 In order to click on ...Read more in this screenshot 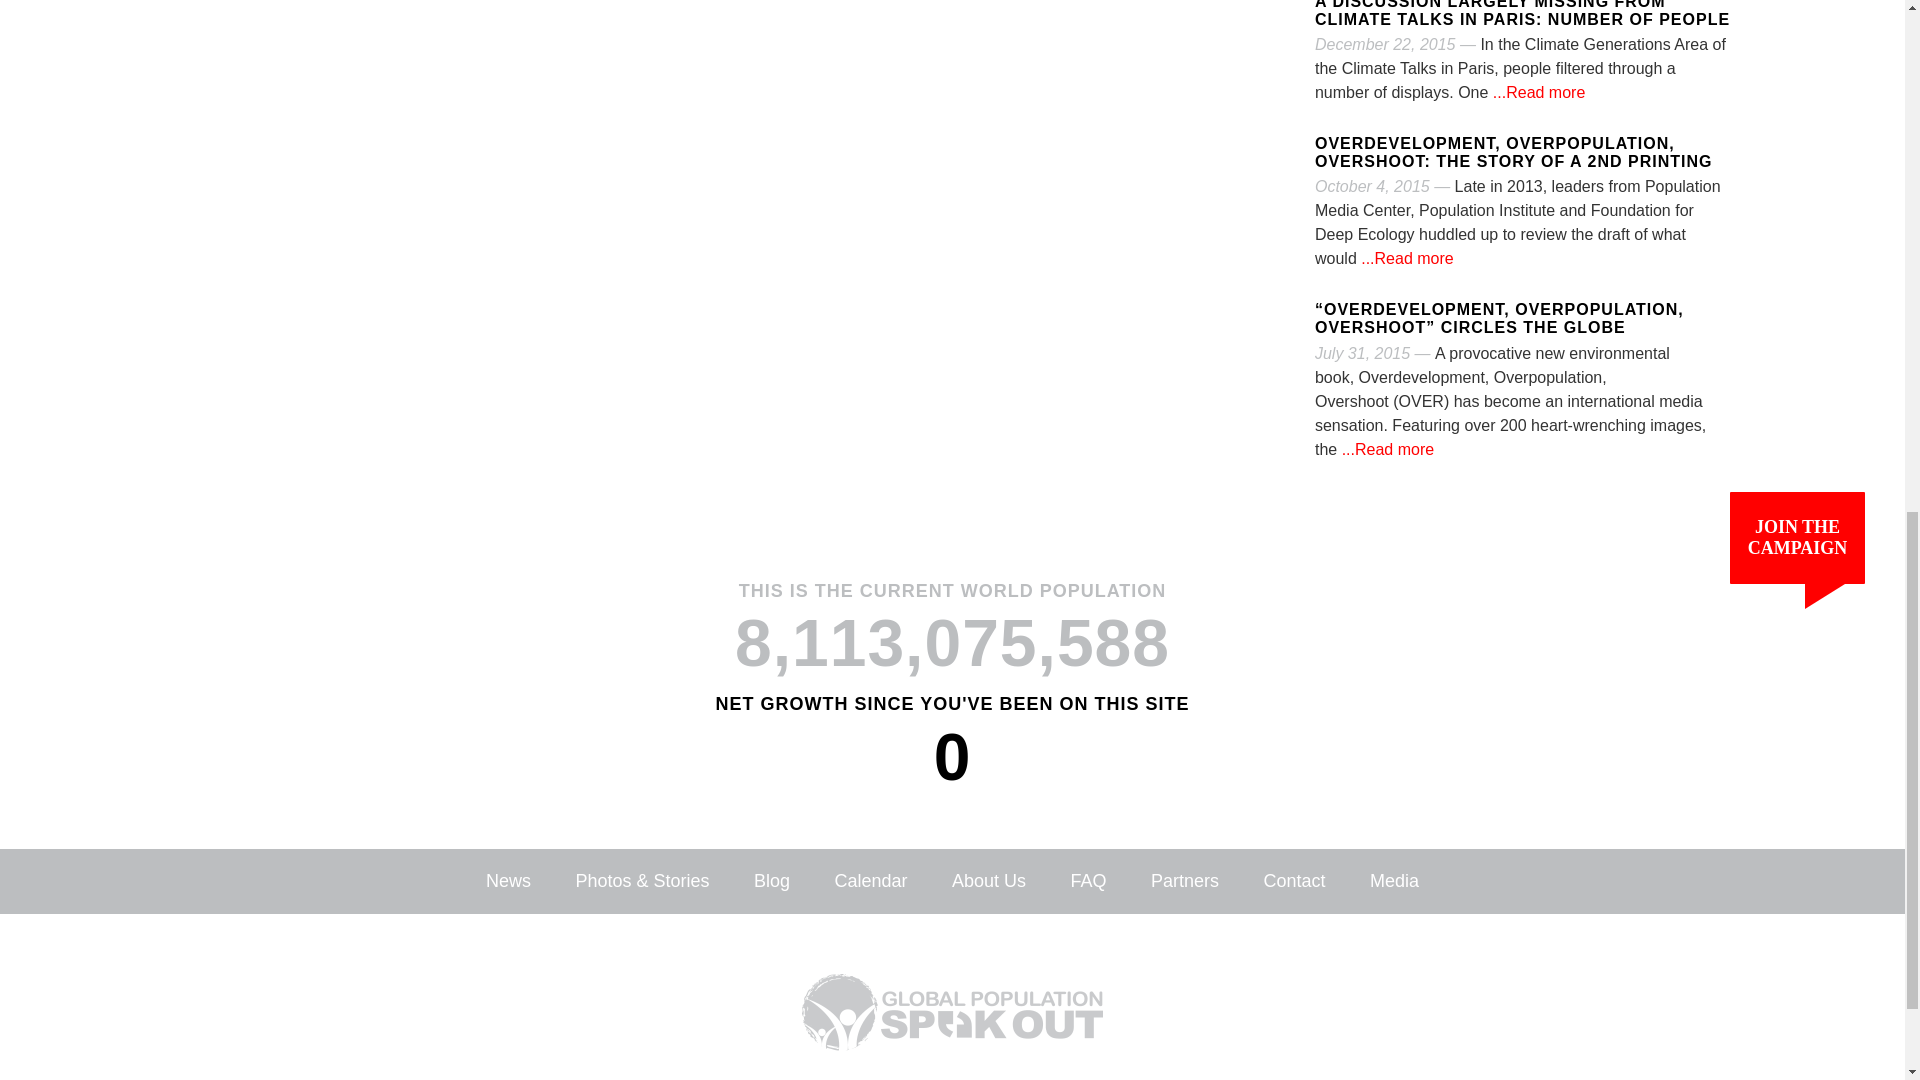, I will do `click(1536, 92)`.